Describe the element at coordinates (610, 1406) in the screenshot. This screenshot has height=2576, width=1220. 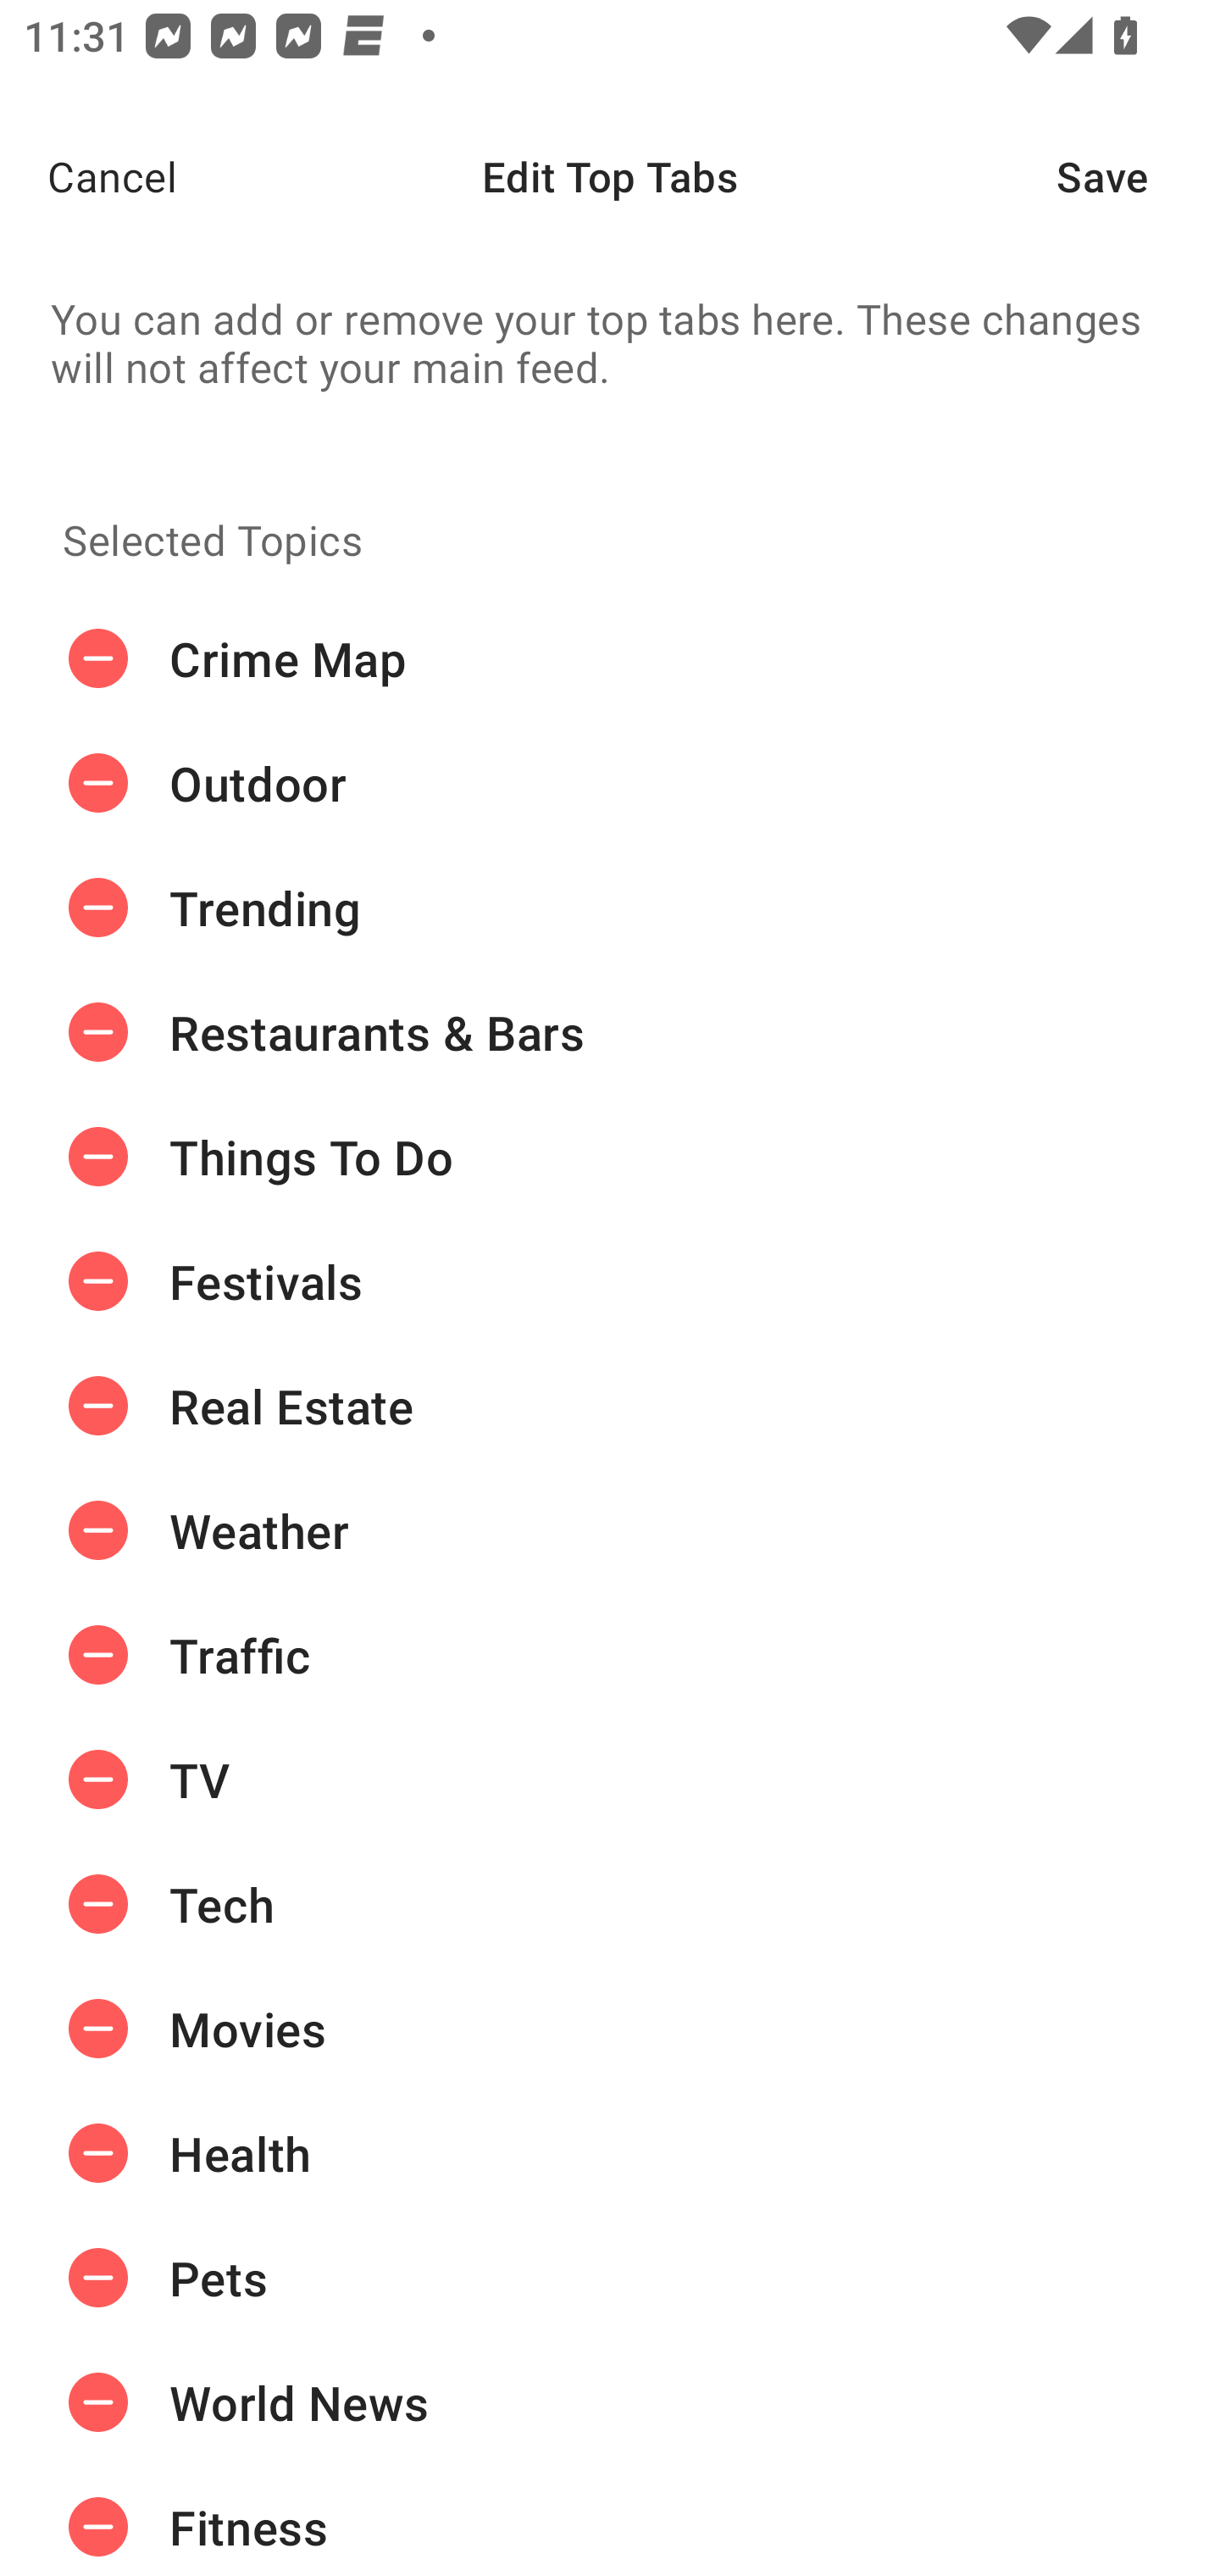
I see `Real Estate` at that location.